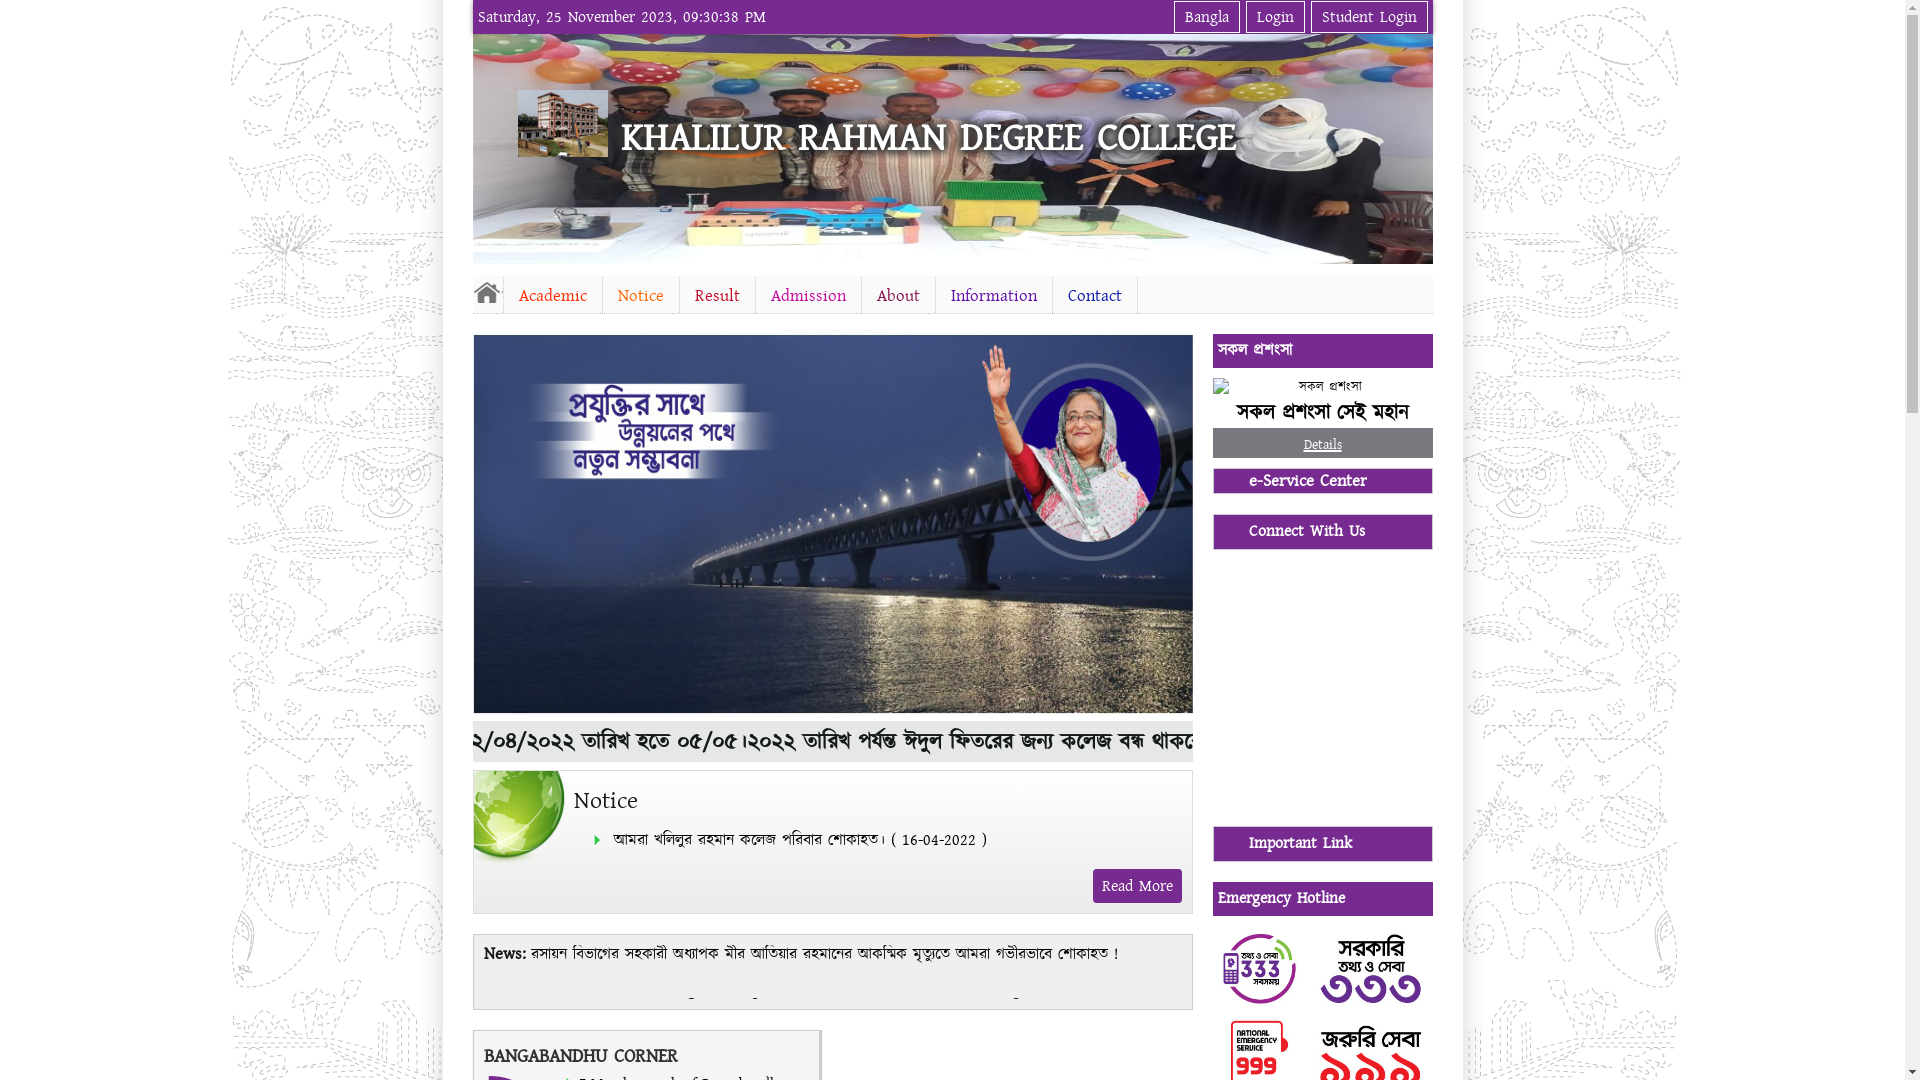 The image size is (1920, 1080). I want to click on Result, so click(718, 296).